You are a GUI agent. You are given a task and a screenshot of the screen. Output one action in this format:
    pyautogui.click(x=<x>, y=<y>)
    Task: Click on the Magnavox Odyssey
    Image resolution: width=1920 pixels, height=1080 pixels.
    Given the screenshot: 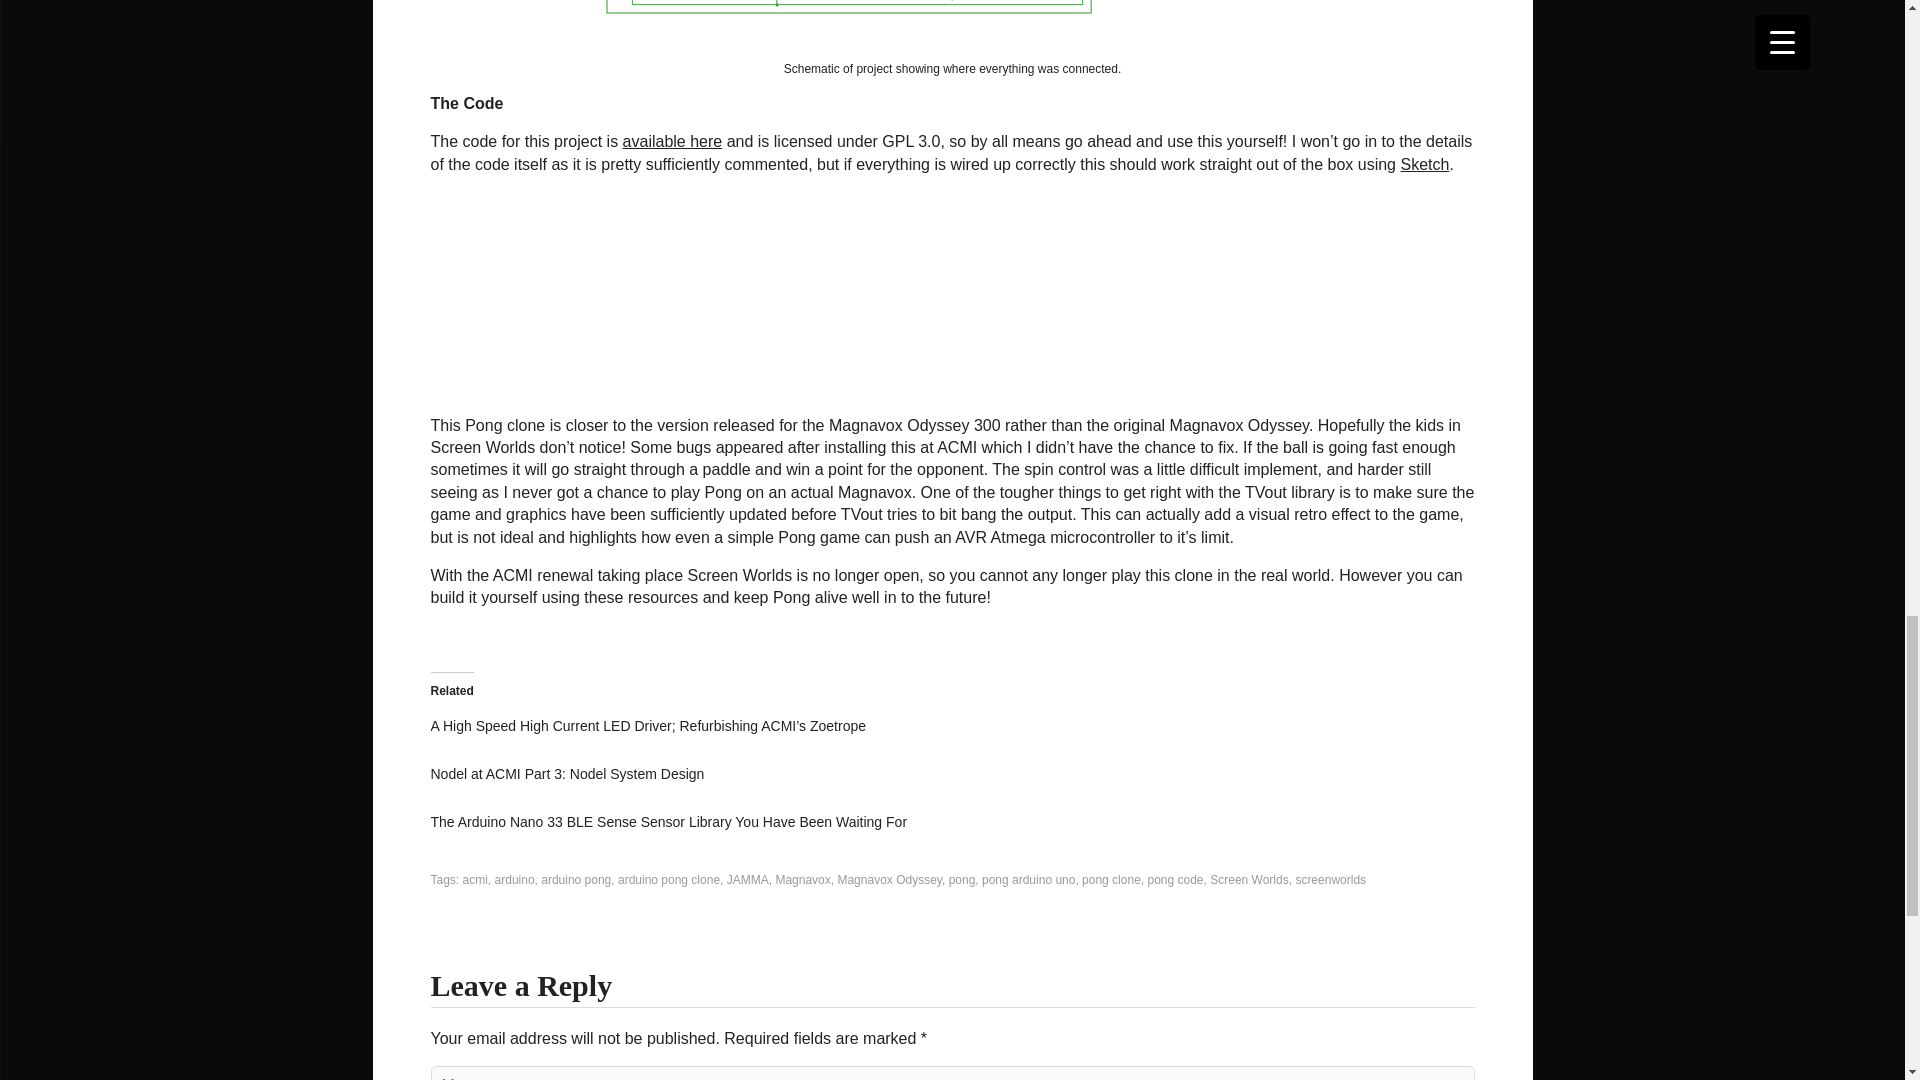 What is the action you would take?
    pyautogui.click(x=890, y=879)
    